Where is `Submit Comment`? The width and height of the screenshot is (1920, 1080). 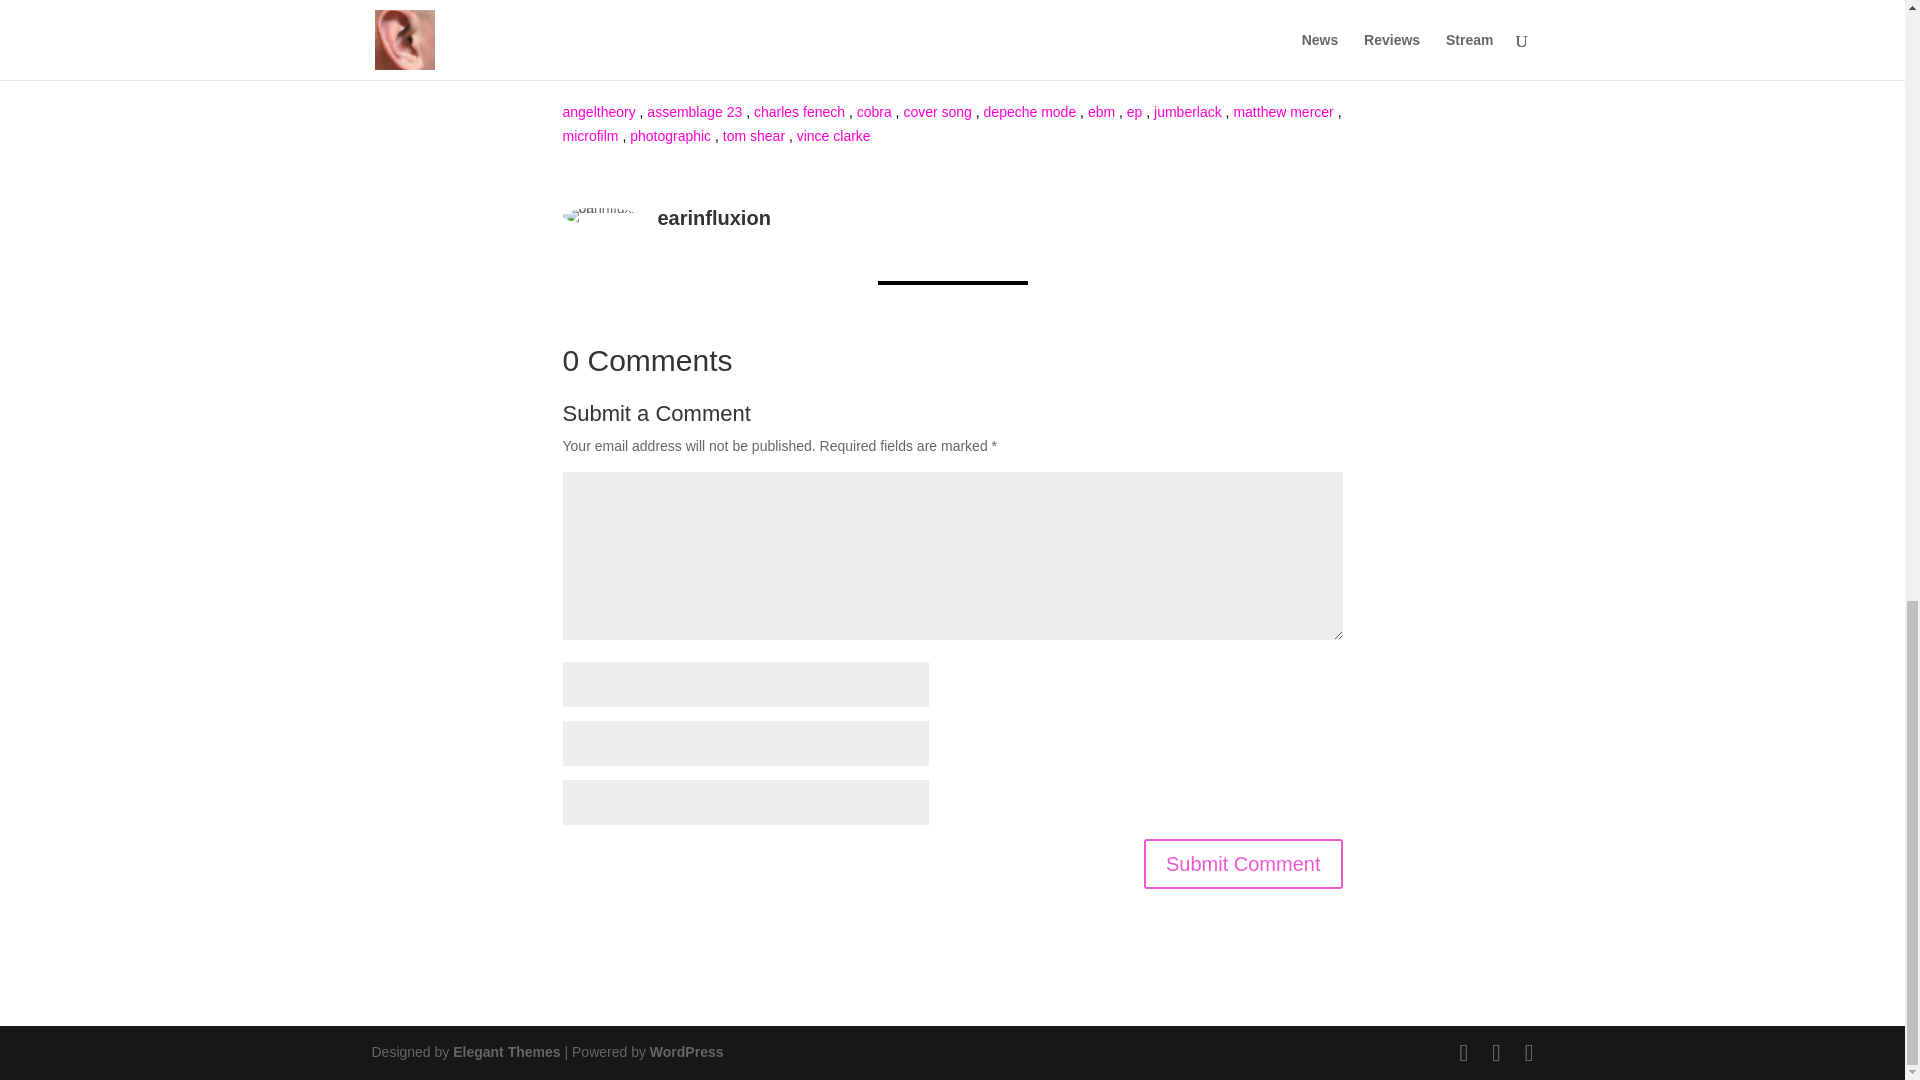
Submit Comment is located at coordinates (1243, 864).